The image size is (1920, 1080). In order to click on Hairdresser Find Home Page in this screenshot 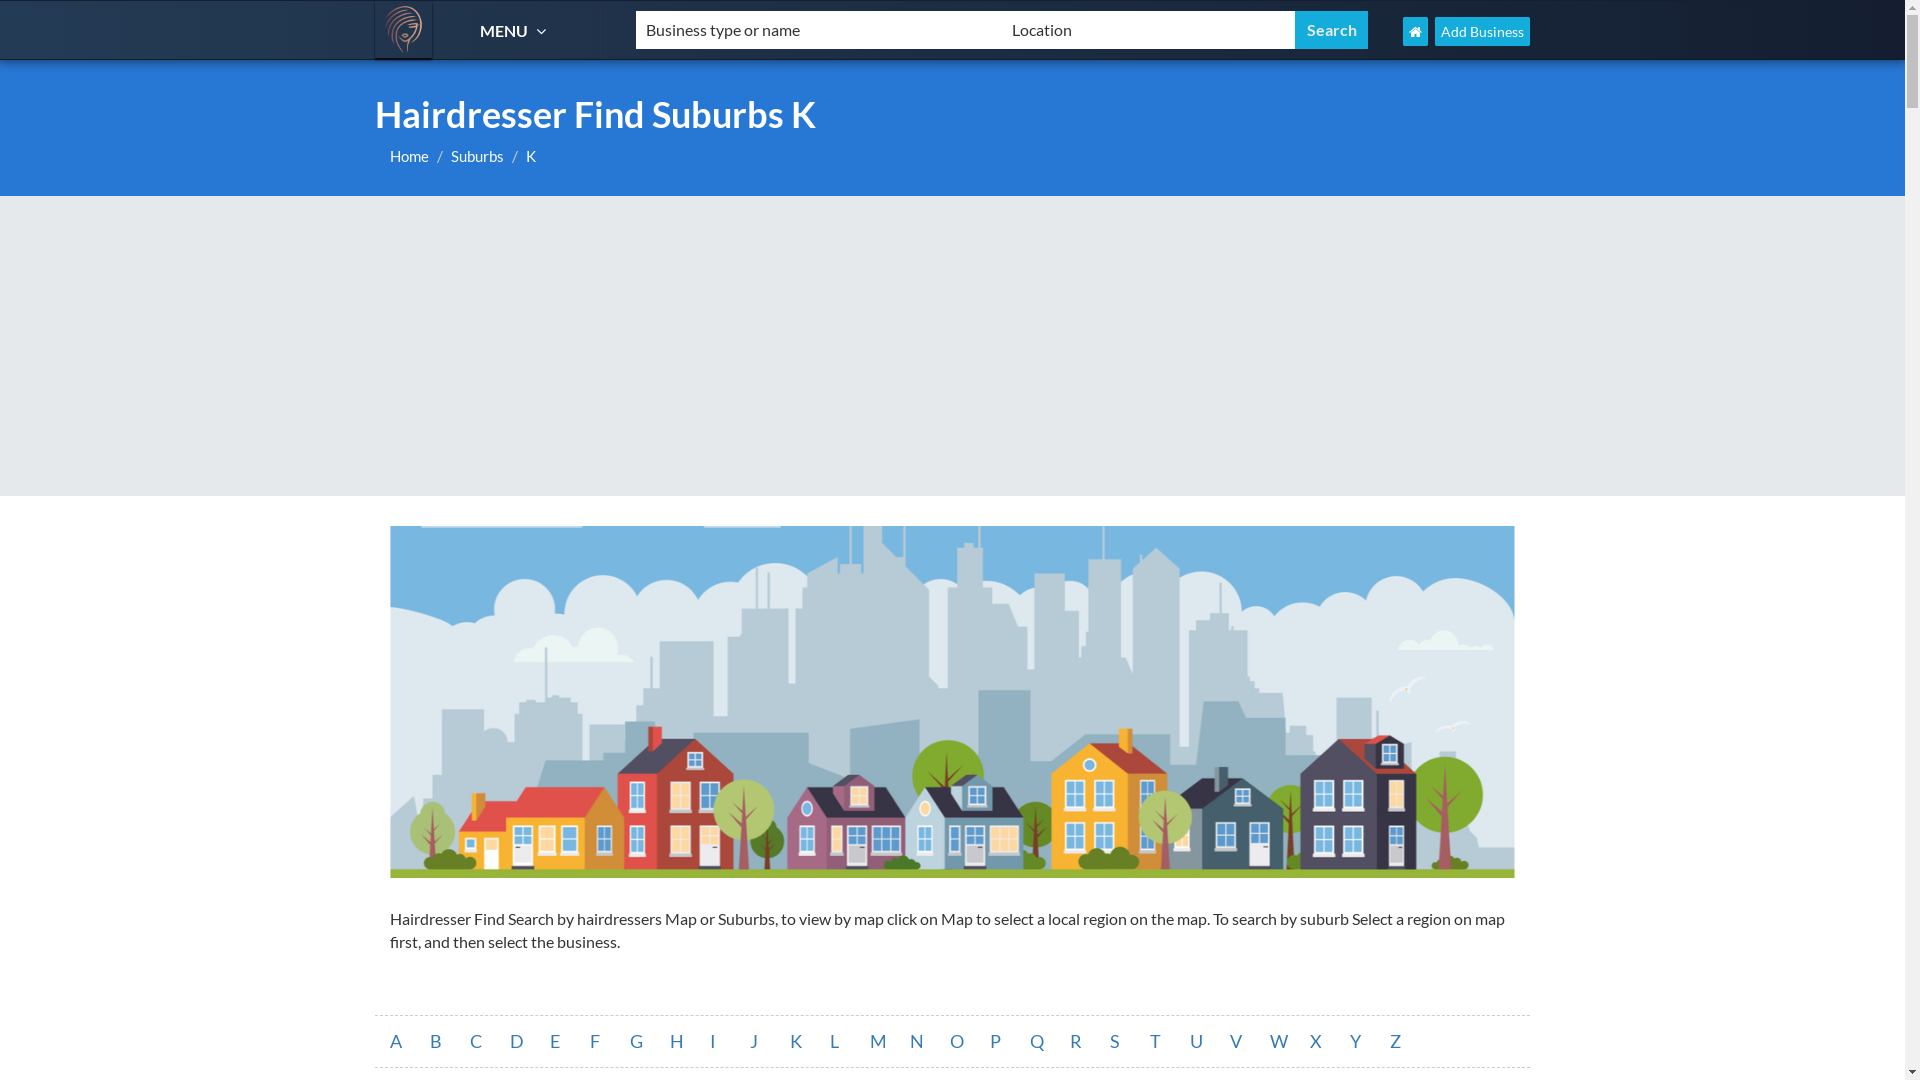, I will do `click(1416, 32)`.